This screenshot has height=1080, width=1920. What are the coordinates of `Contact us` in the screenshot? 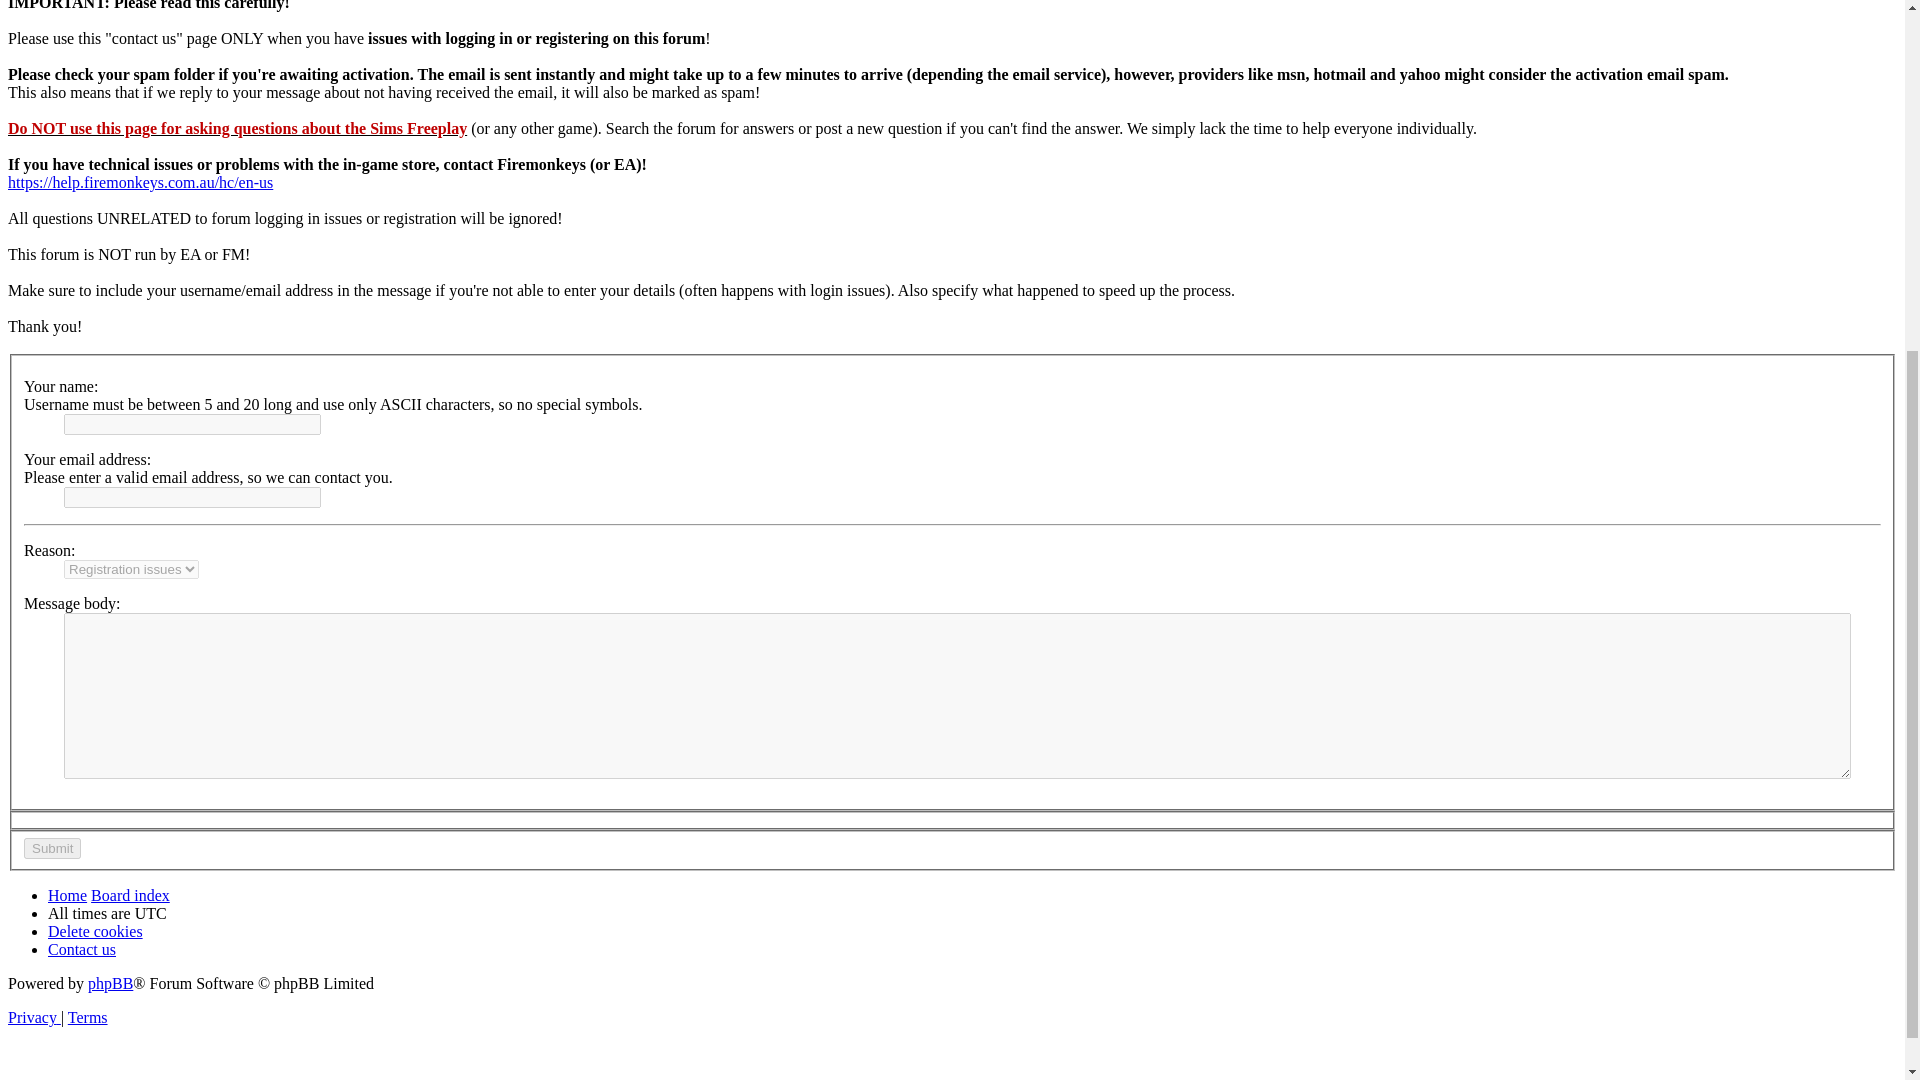 It's located at (82, 948).